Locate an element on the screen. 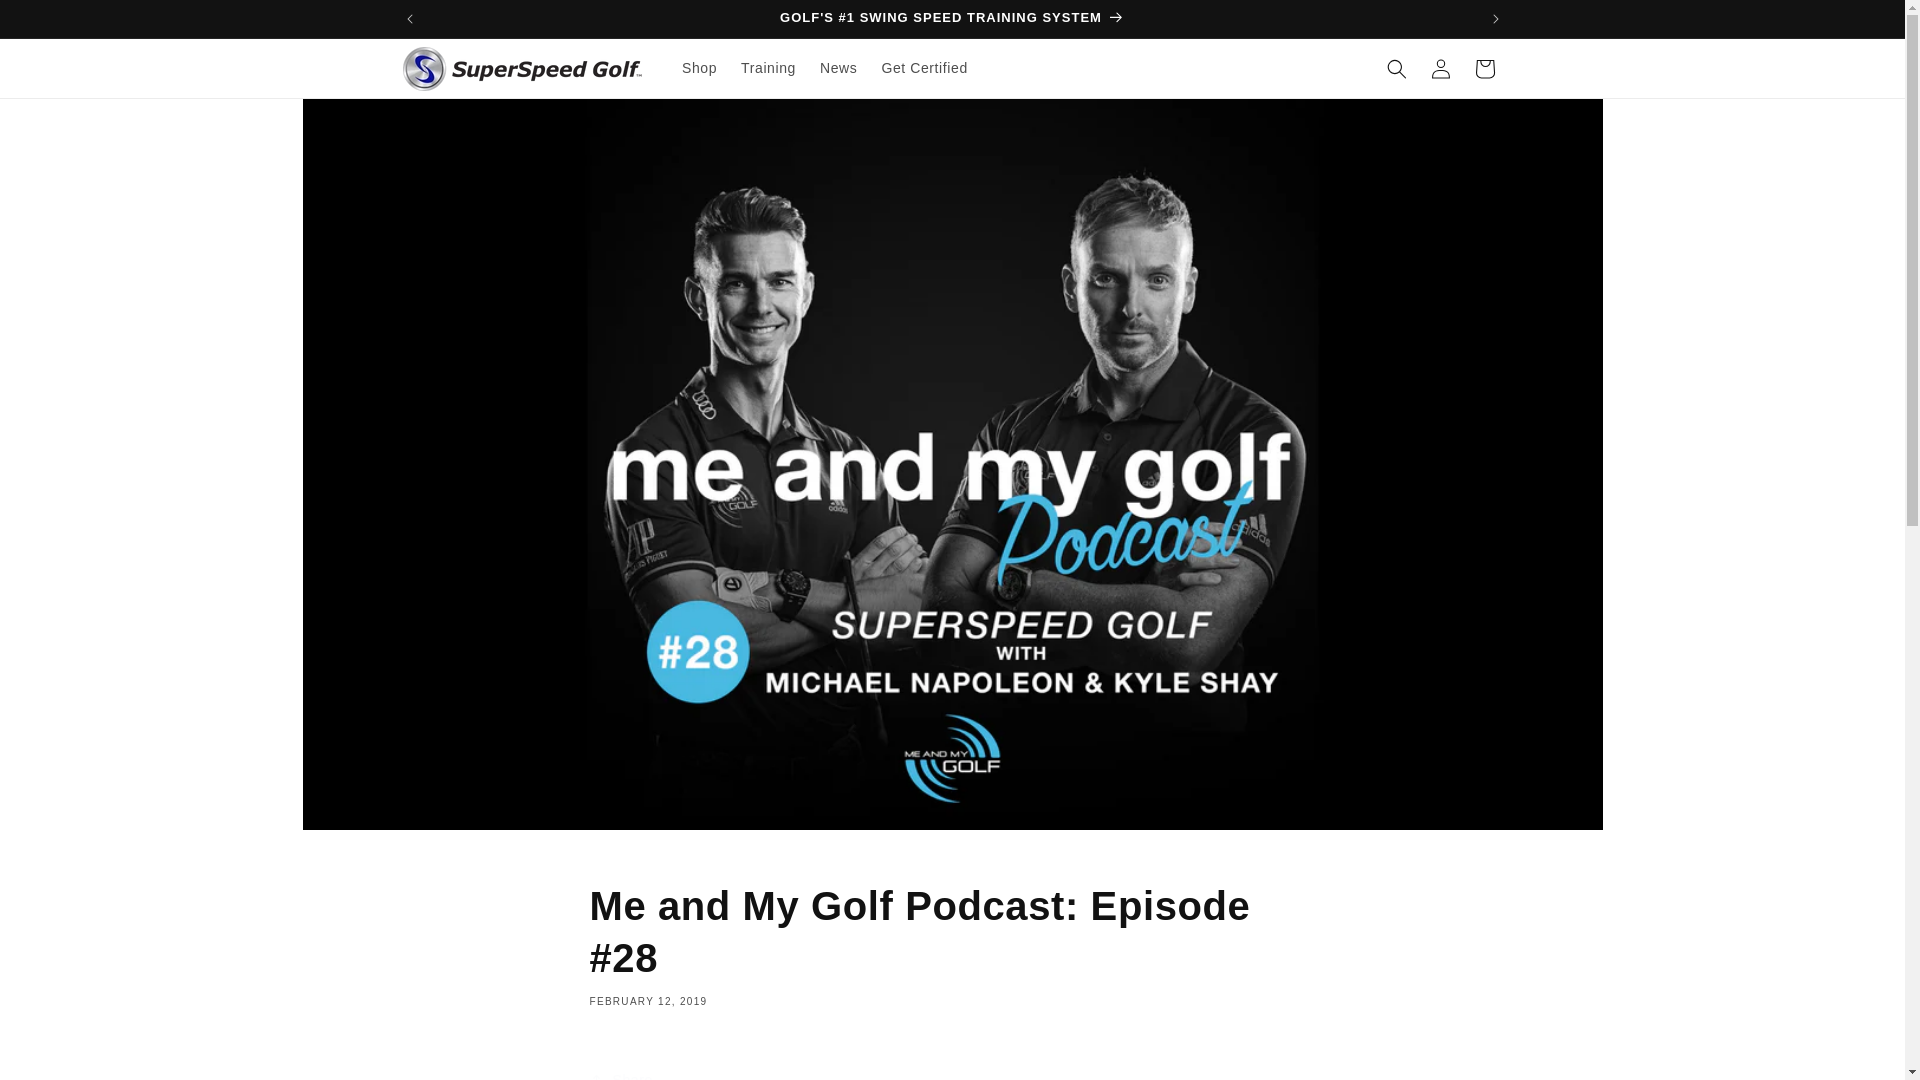 The height and width of the screenshot is (1080, 1920). Share is located at coordinates (952, 1069).